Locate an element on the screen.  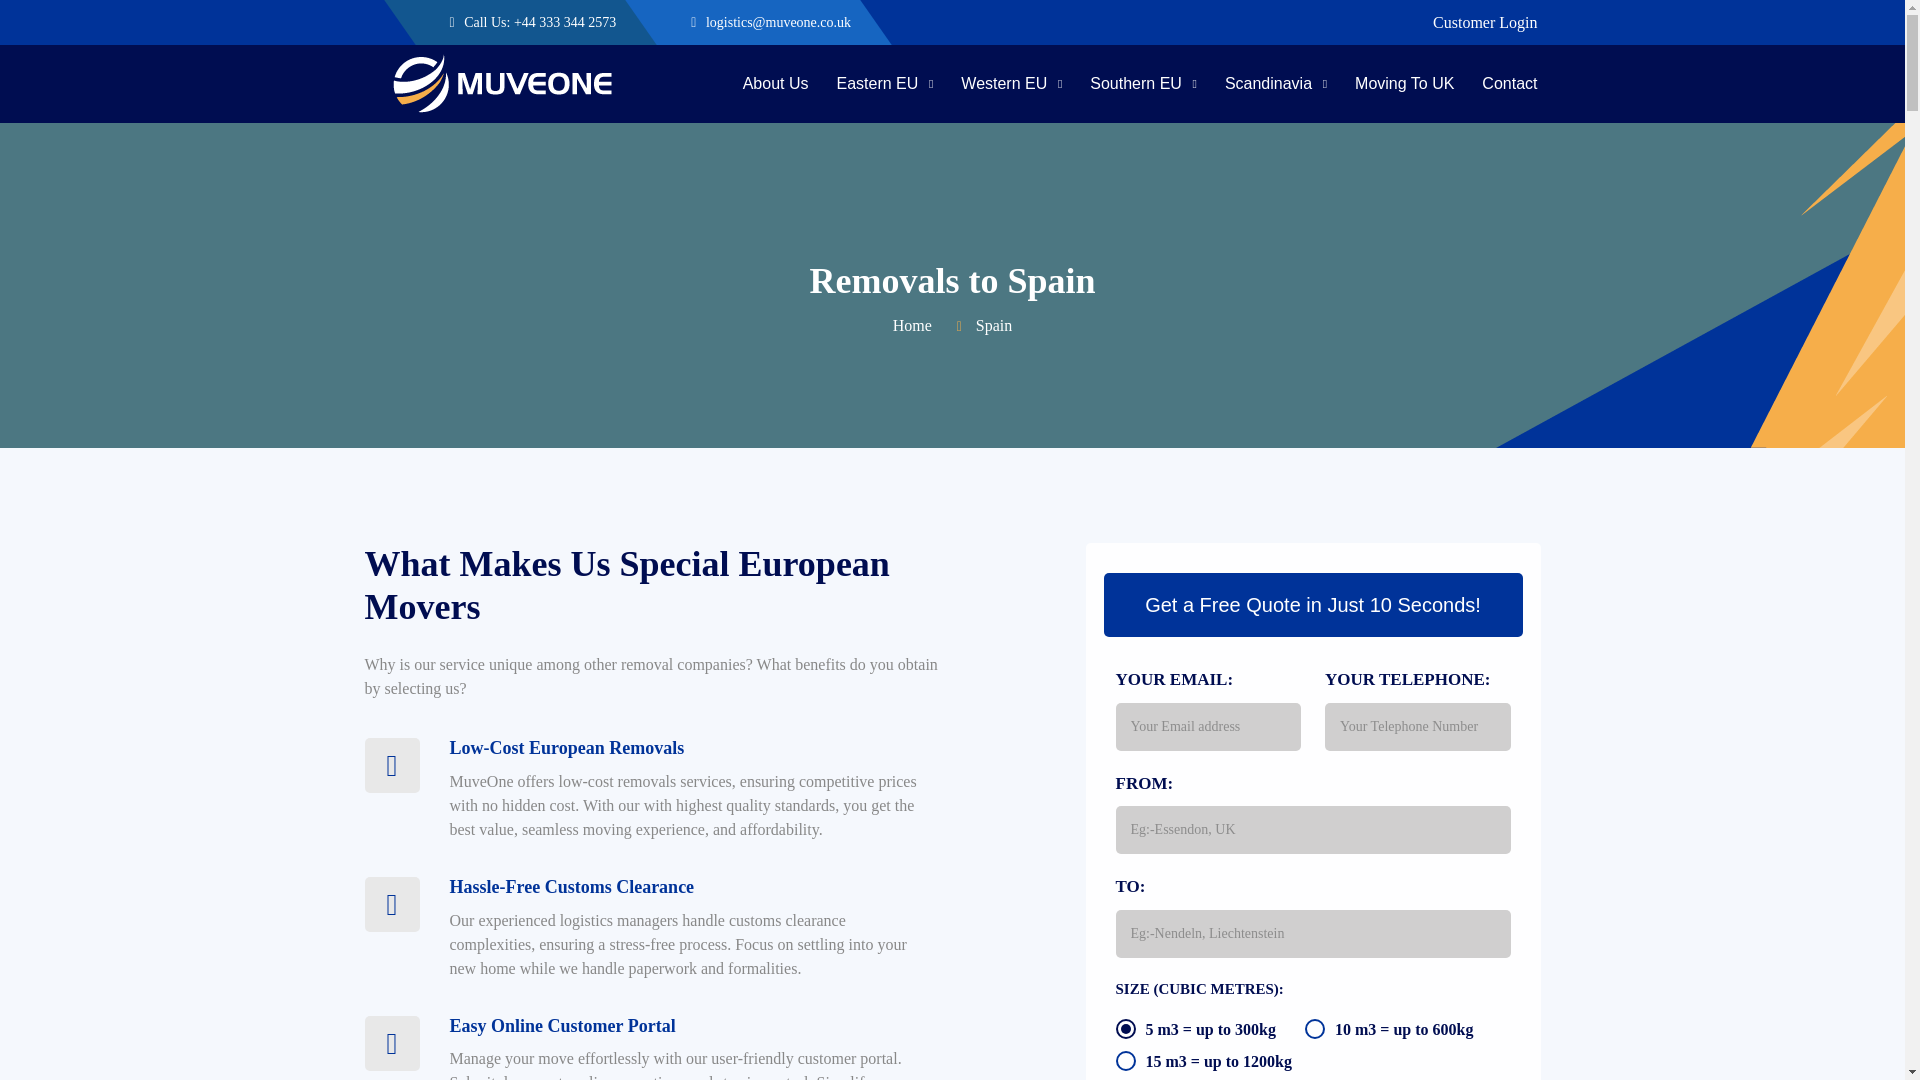
Western EU is located at coordinates (1011, 84).